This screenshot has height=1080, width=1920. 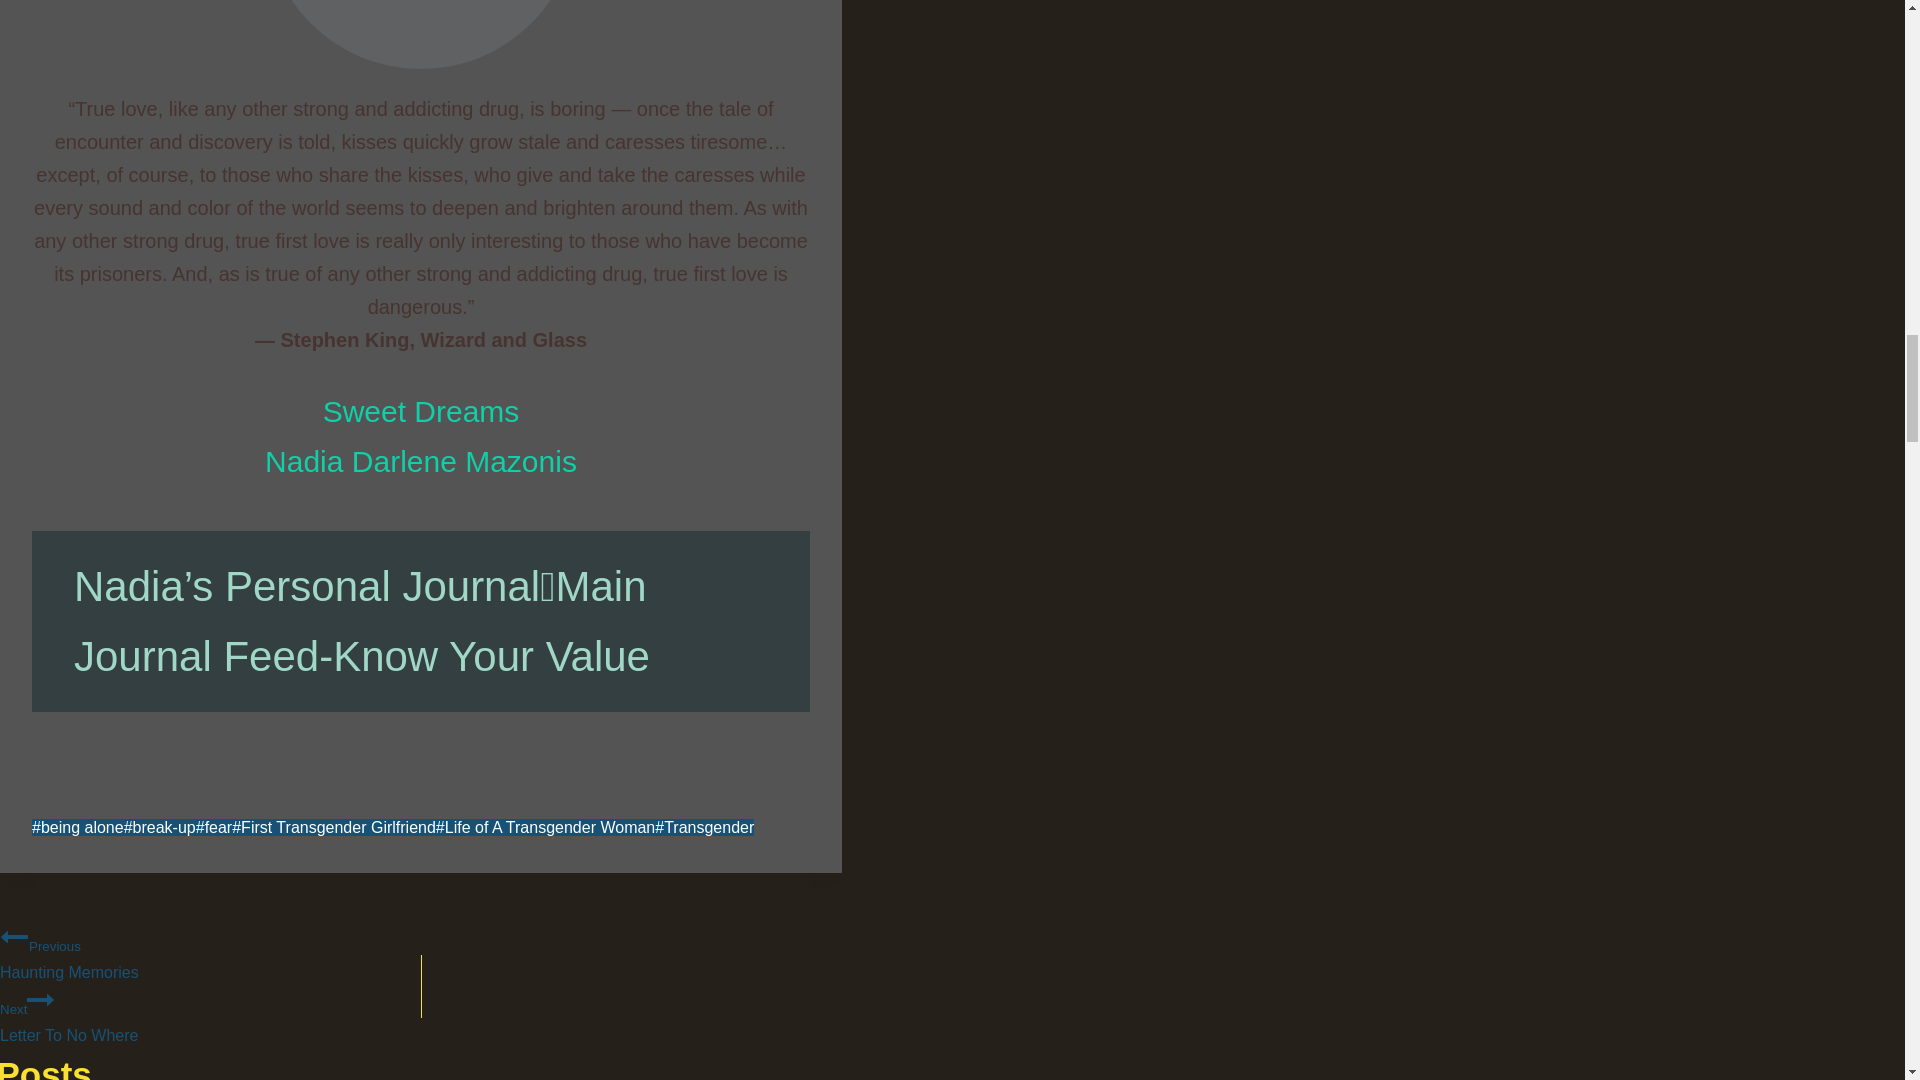 What do you see at coordinates (704, 826) in the screenshot?
I see `Transgender` at bounding box center [704, 826].